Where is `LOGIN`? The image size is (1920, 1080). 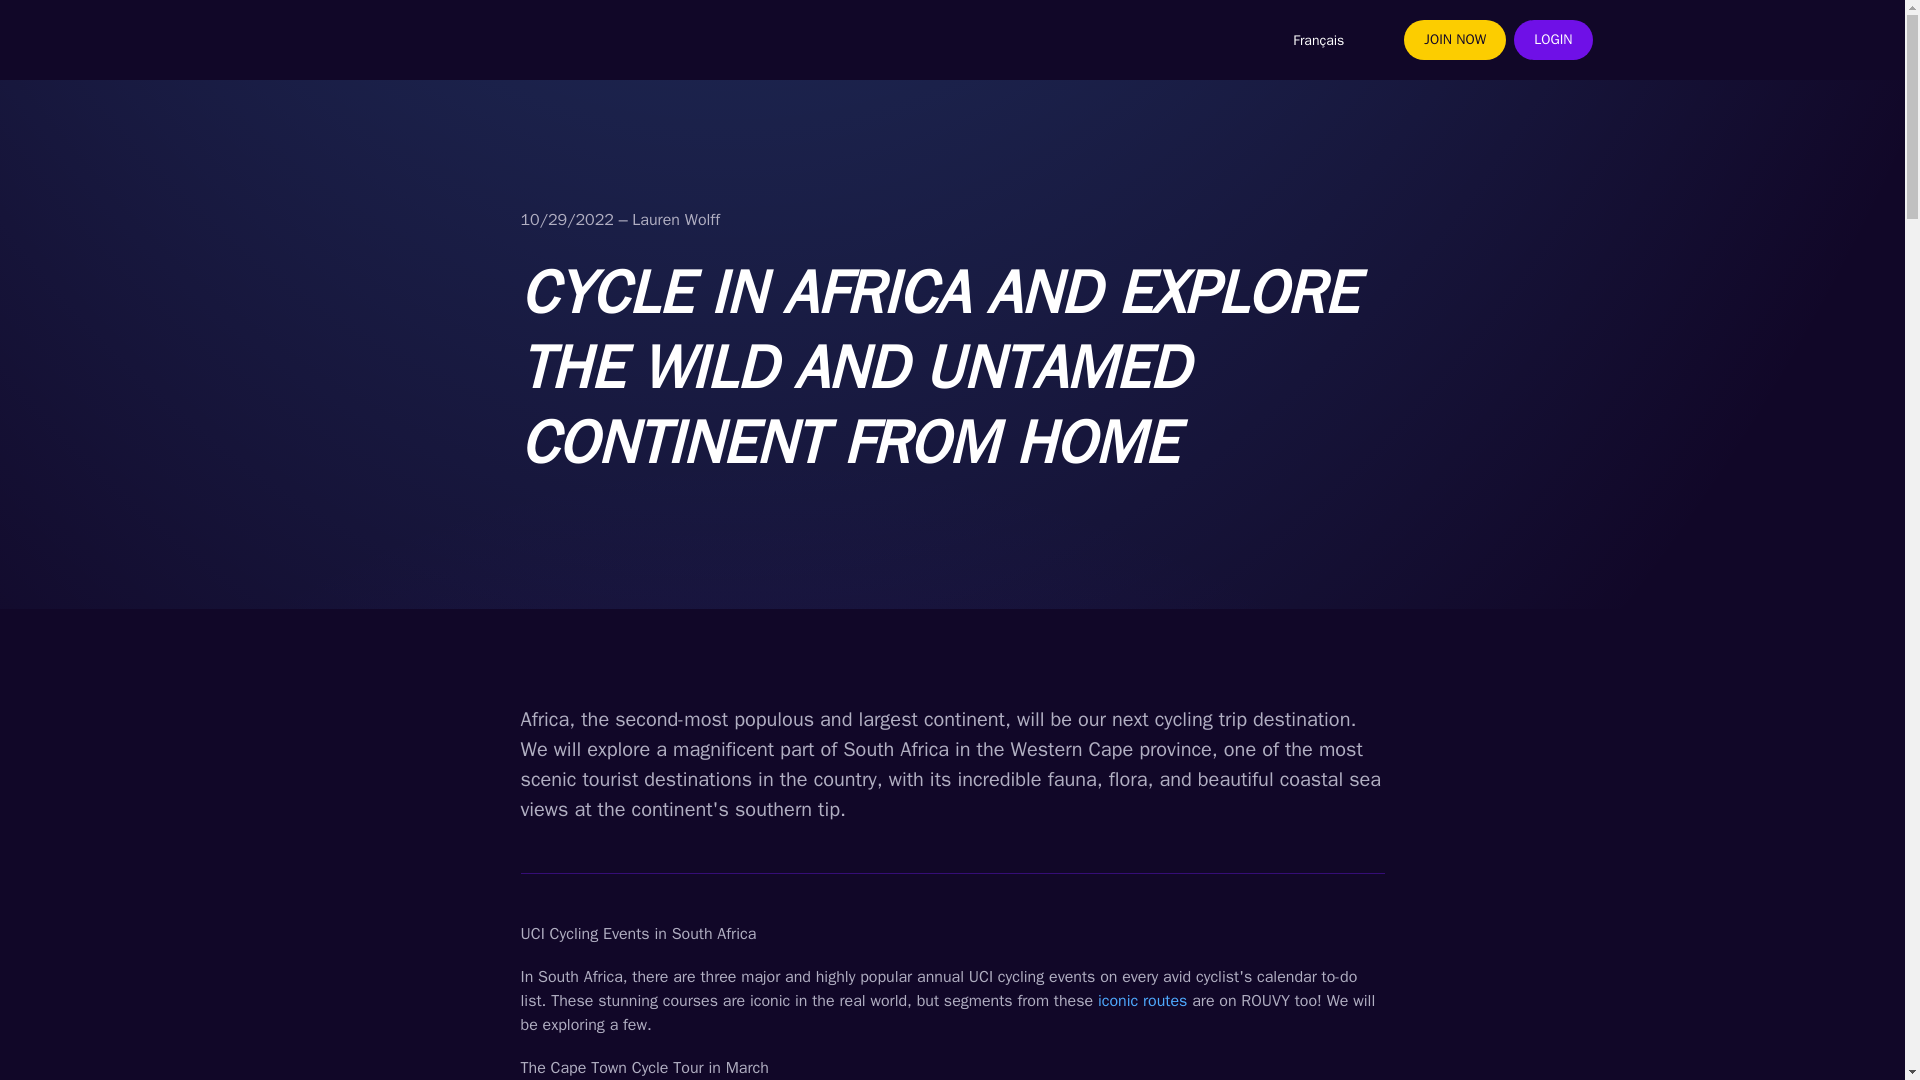 LOGIN is located at coordinates (1552, 40).